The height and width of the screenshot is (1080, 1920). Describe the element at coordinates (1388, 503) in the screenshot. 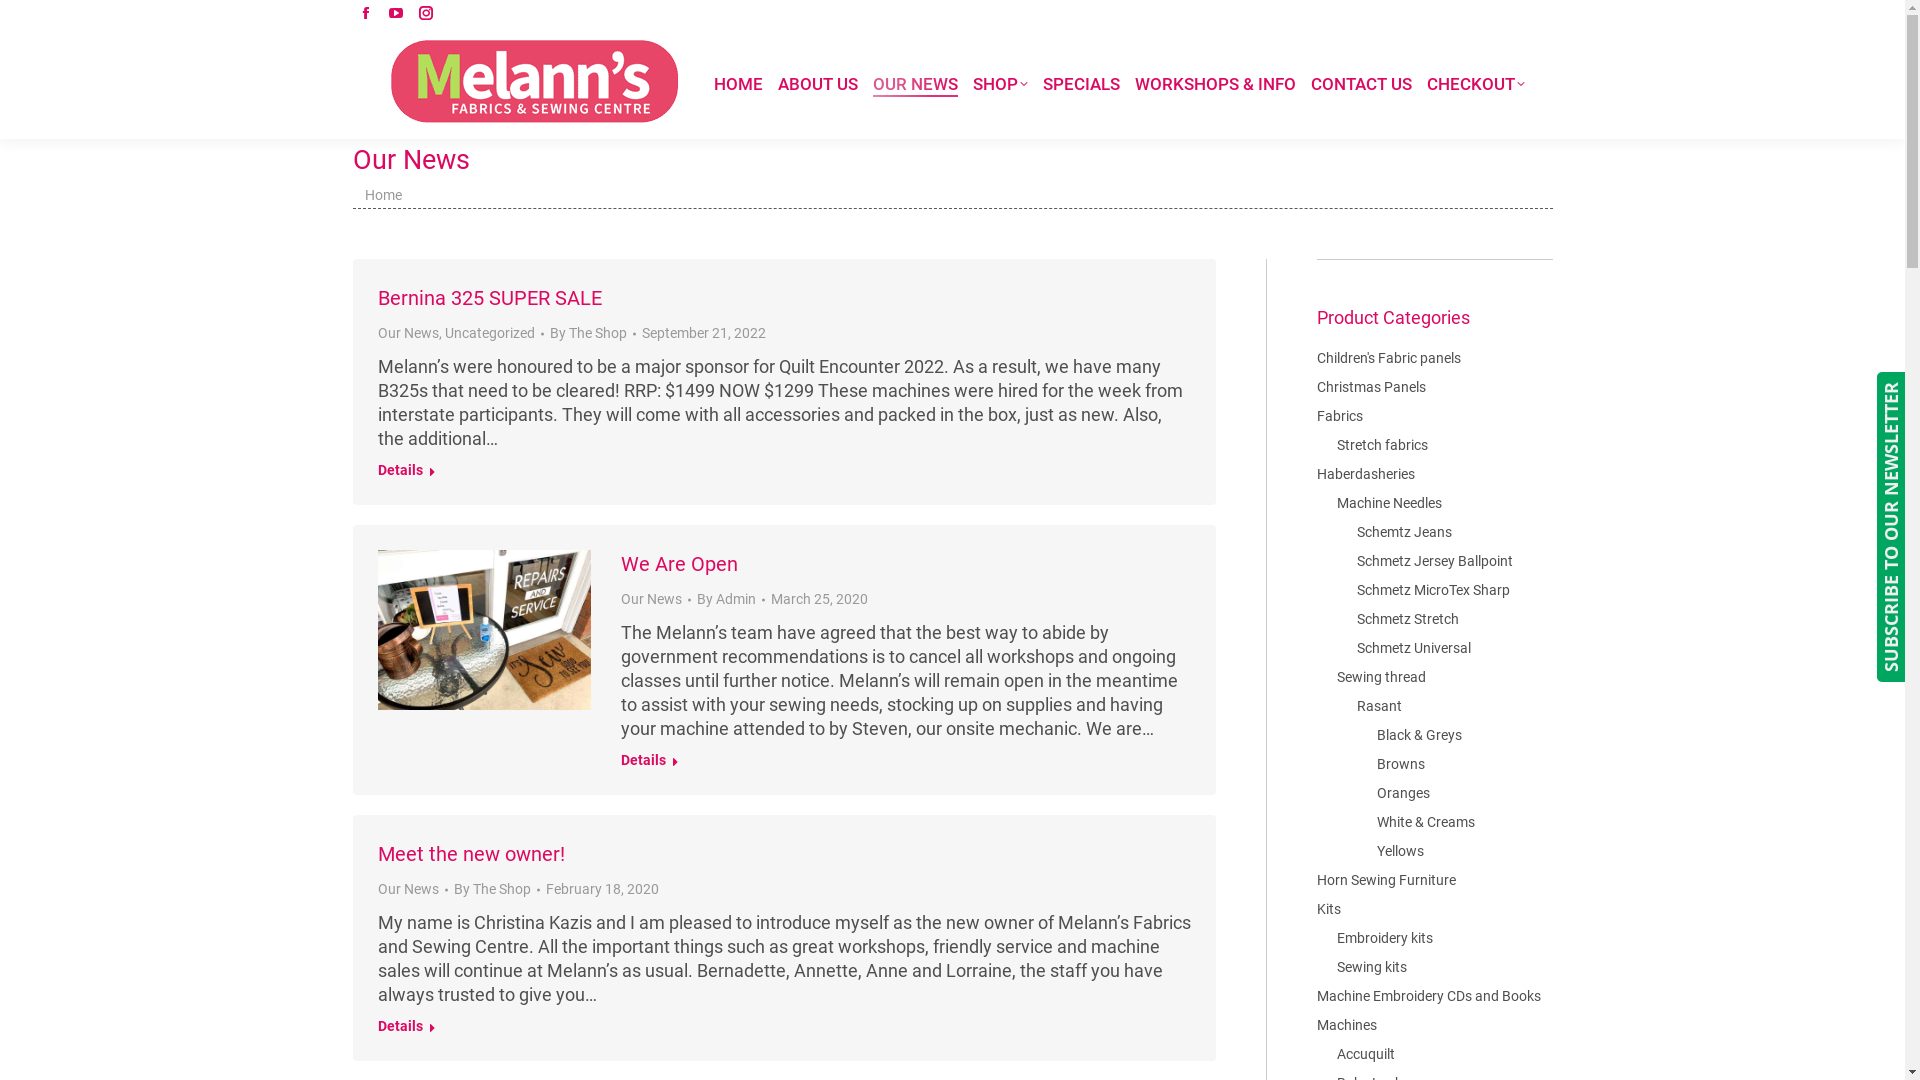

I see `Machine Needles` at that location.